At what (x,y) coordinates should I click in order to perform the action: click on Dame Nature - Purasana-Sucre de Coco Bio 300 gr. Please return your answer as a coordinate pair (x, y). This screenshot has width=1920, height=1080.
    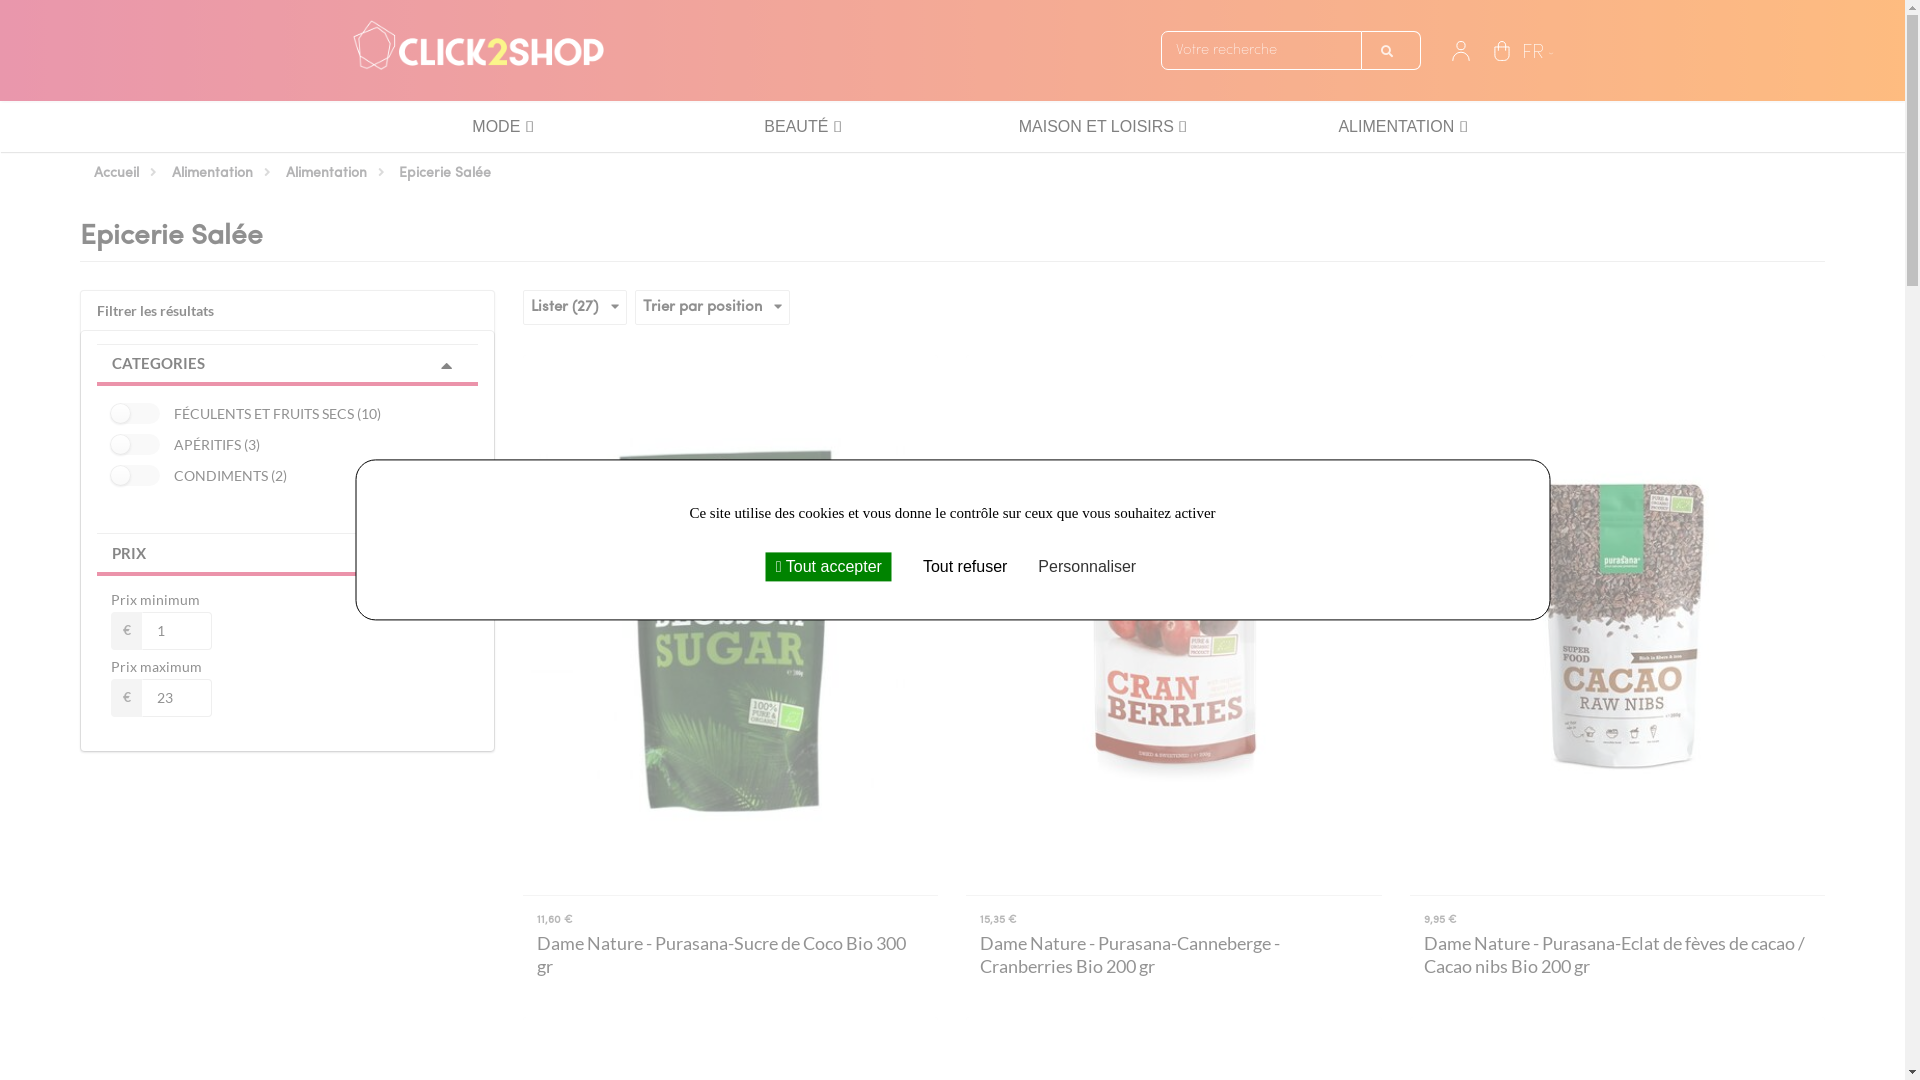
    Looking at the image, I should click on (730, 955).